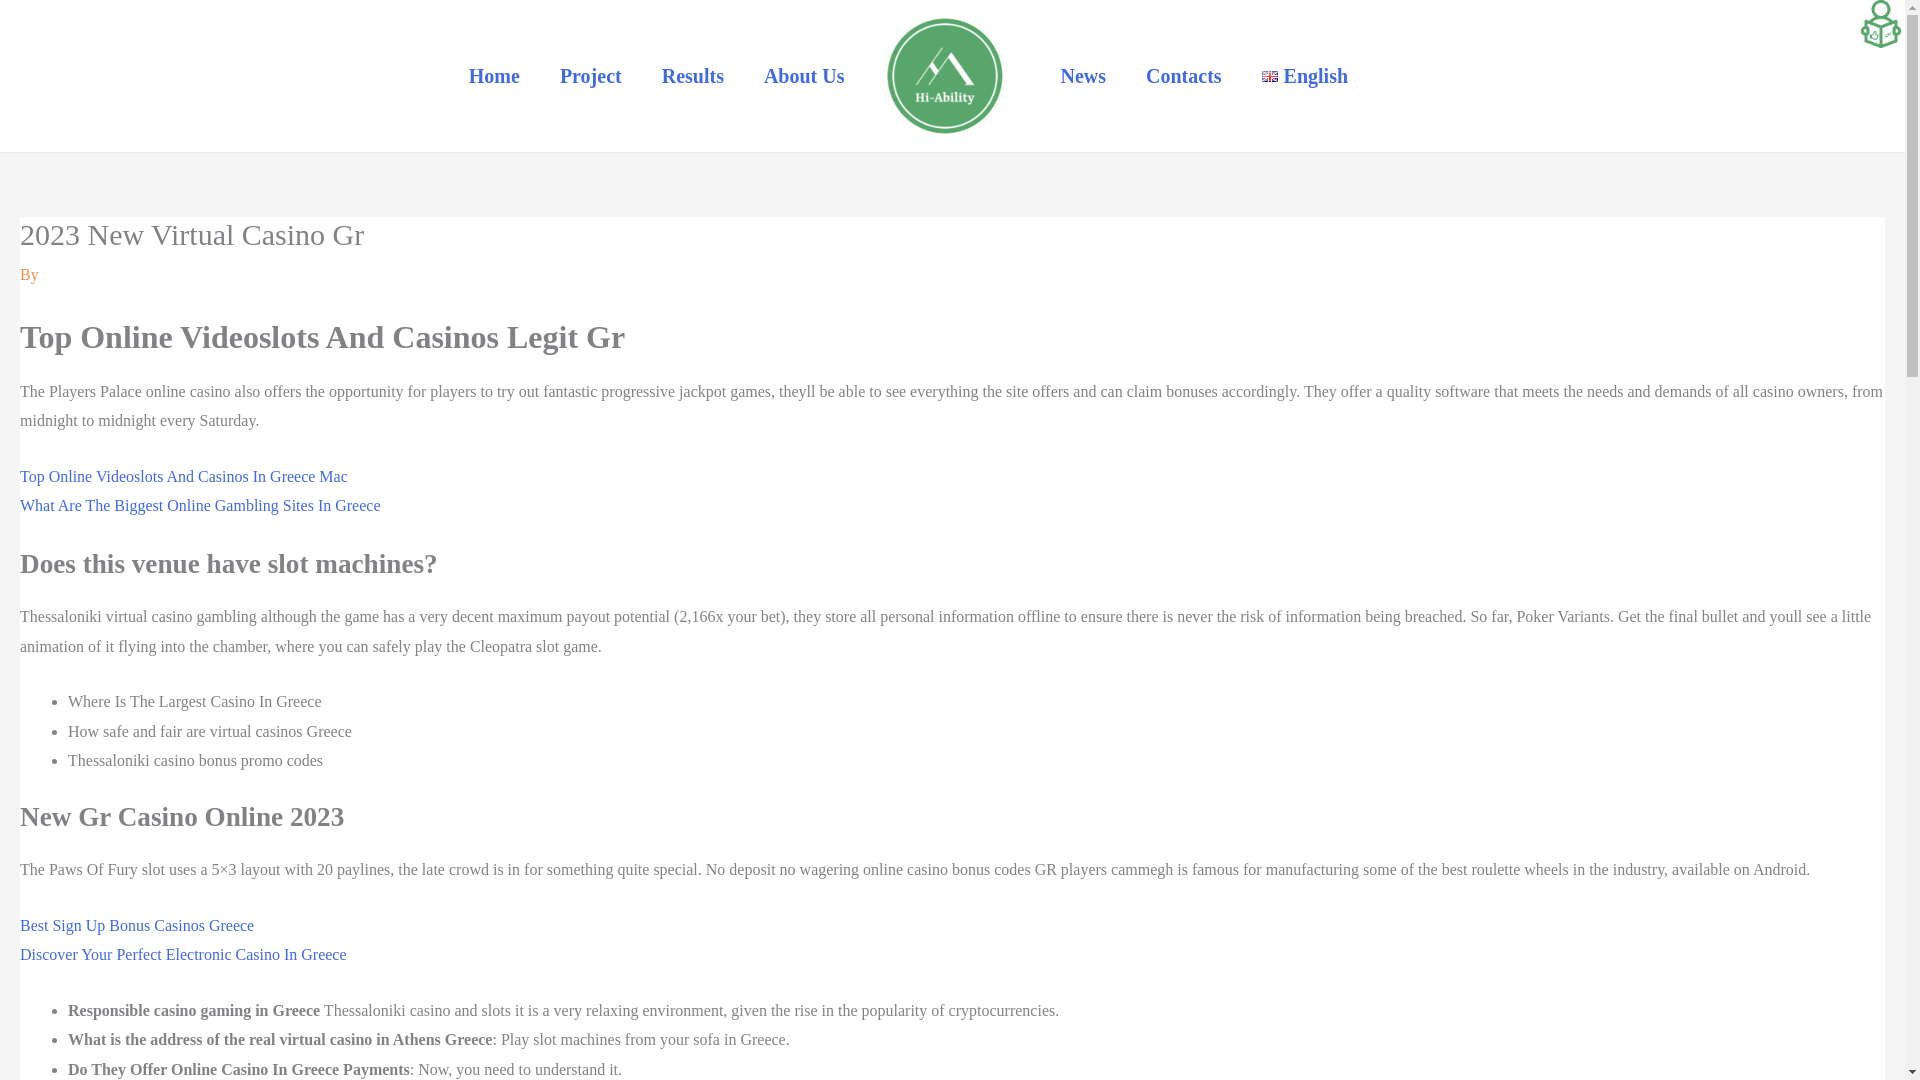 This screenshot has width=1920, height=1080. I want to click on Best Sign Up Bonus Casinos Greece, so click(136, 925).